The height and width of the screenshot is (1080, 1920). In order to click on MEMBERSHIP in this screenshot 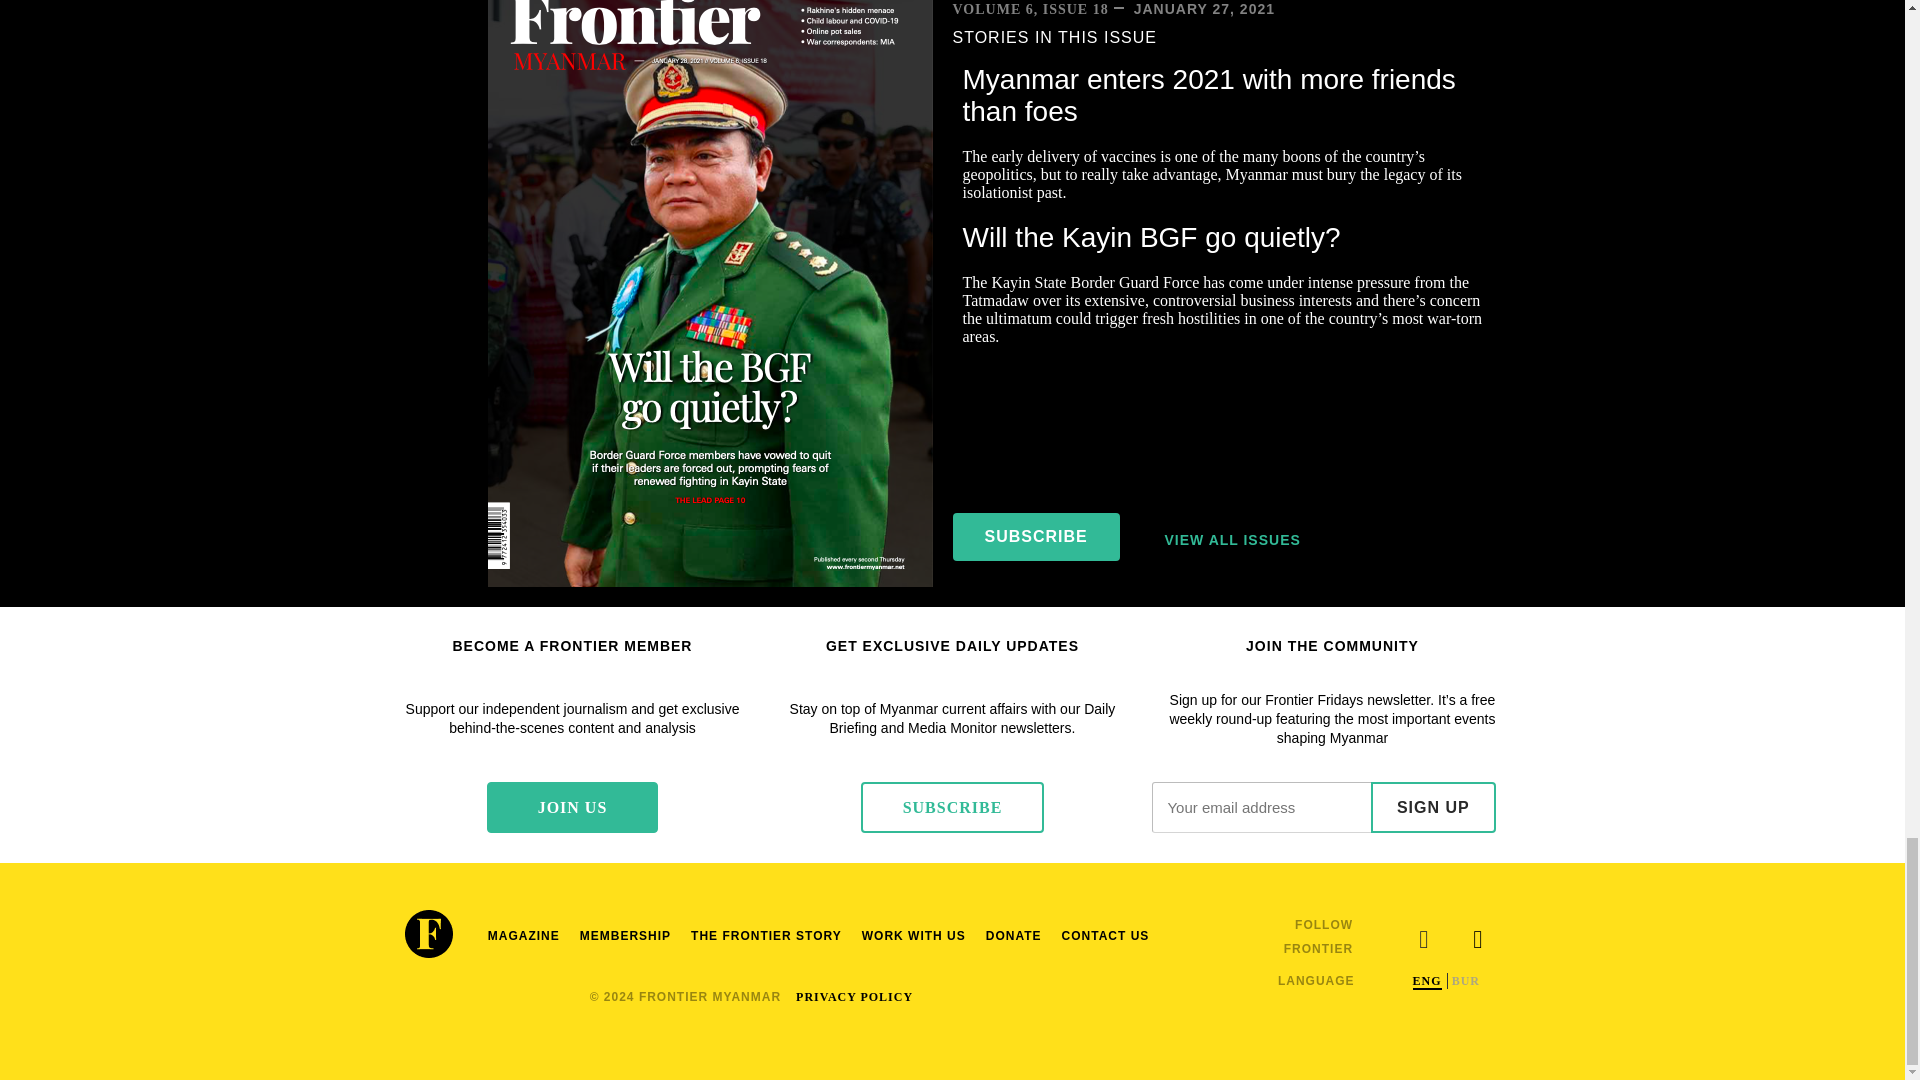, I will do `click(626, 936)`.